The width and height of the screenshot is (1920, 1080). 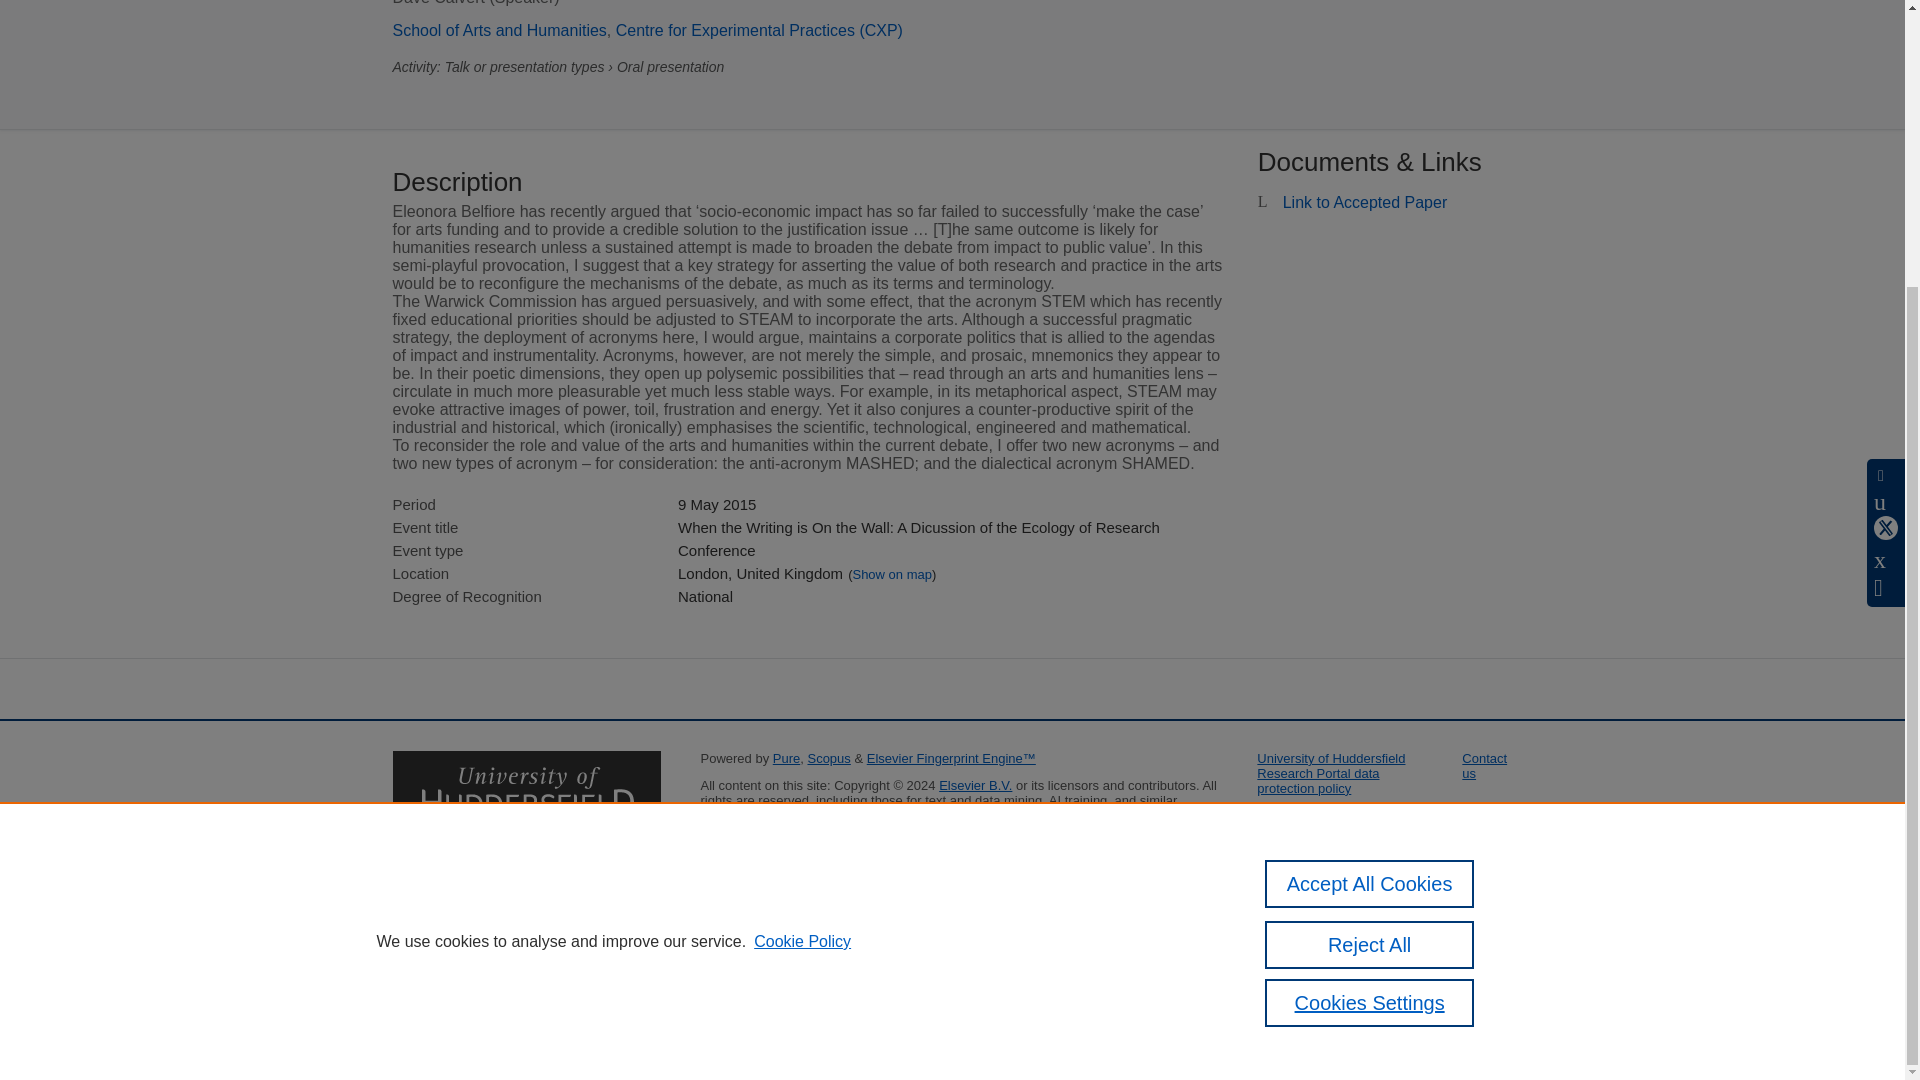 What do you see at coordinates (498, 30) in the screenshot?
I see `School of Arts and Humanities` at bounding box center [498, 30].